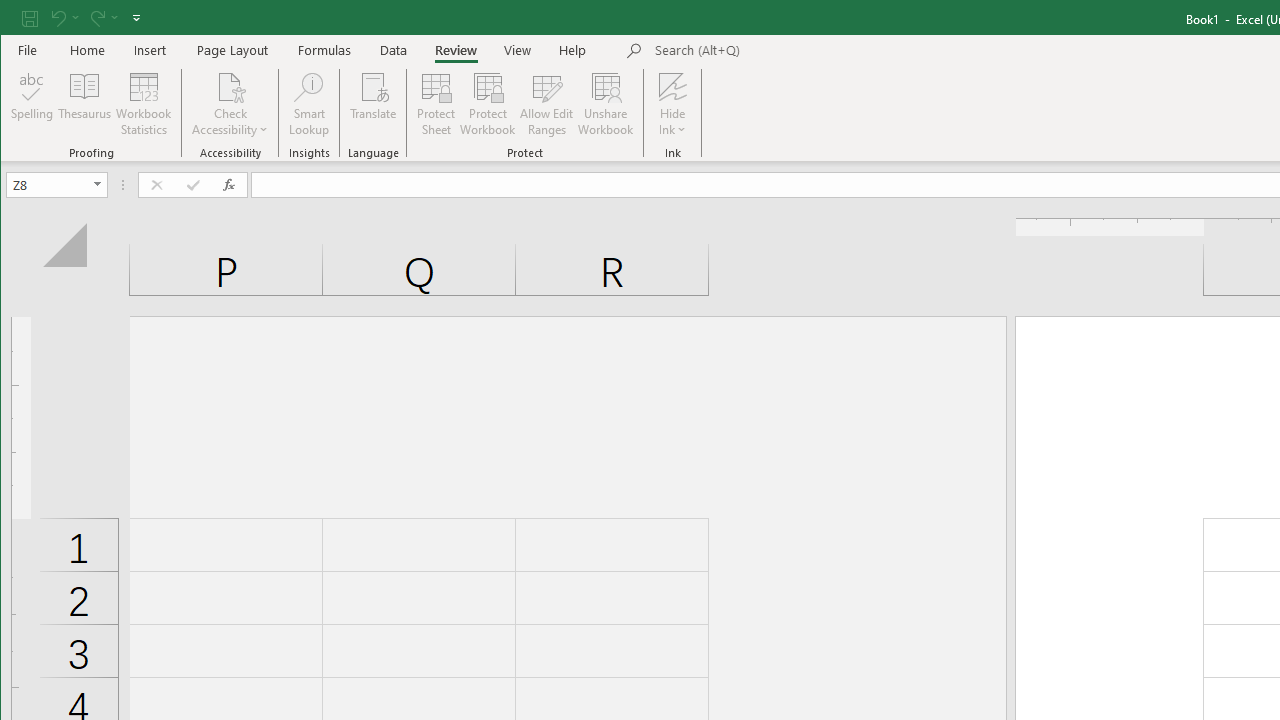  I want to click on Undo, so click(57, 18).